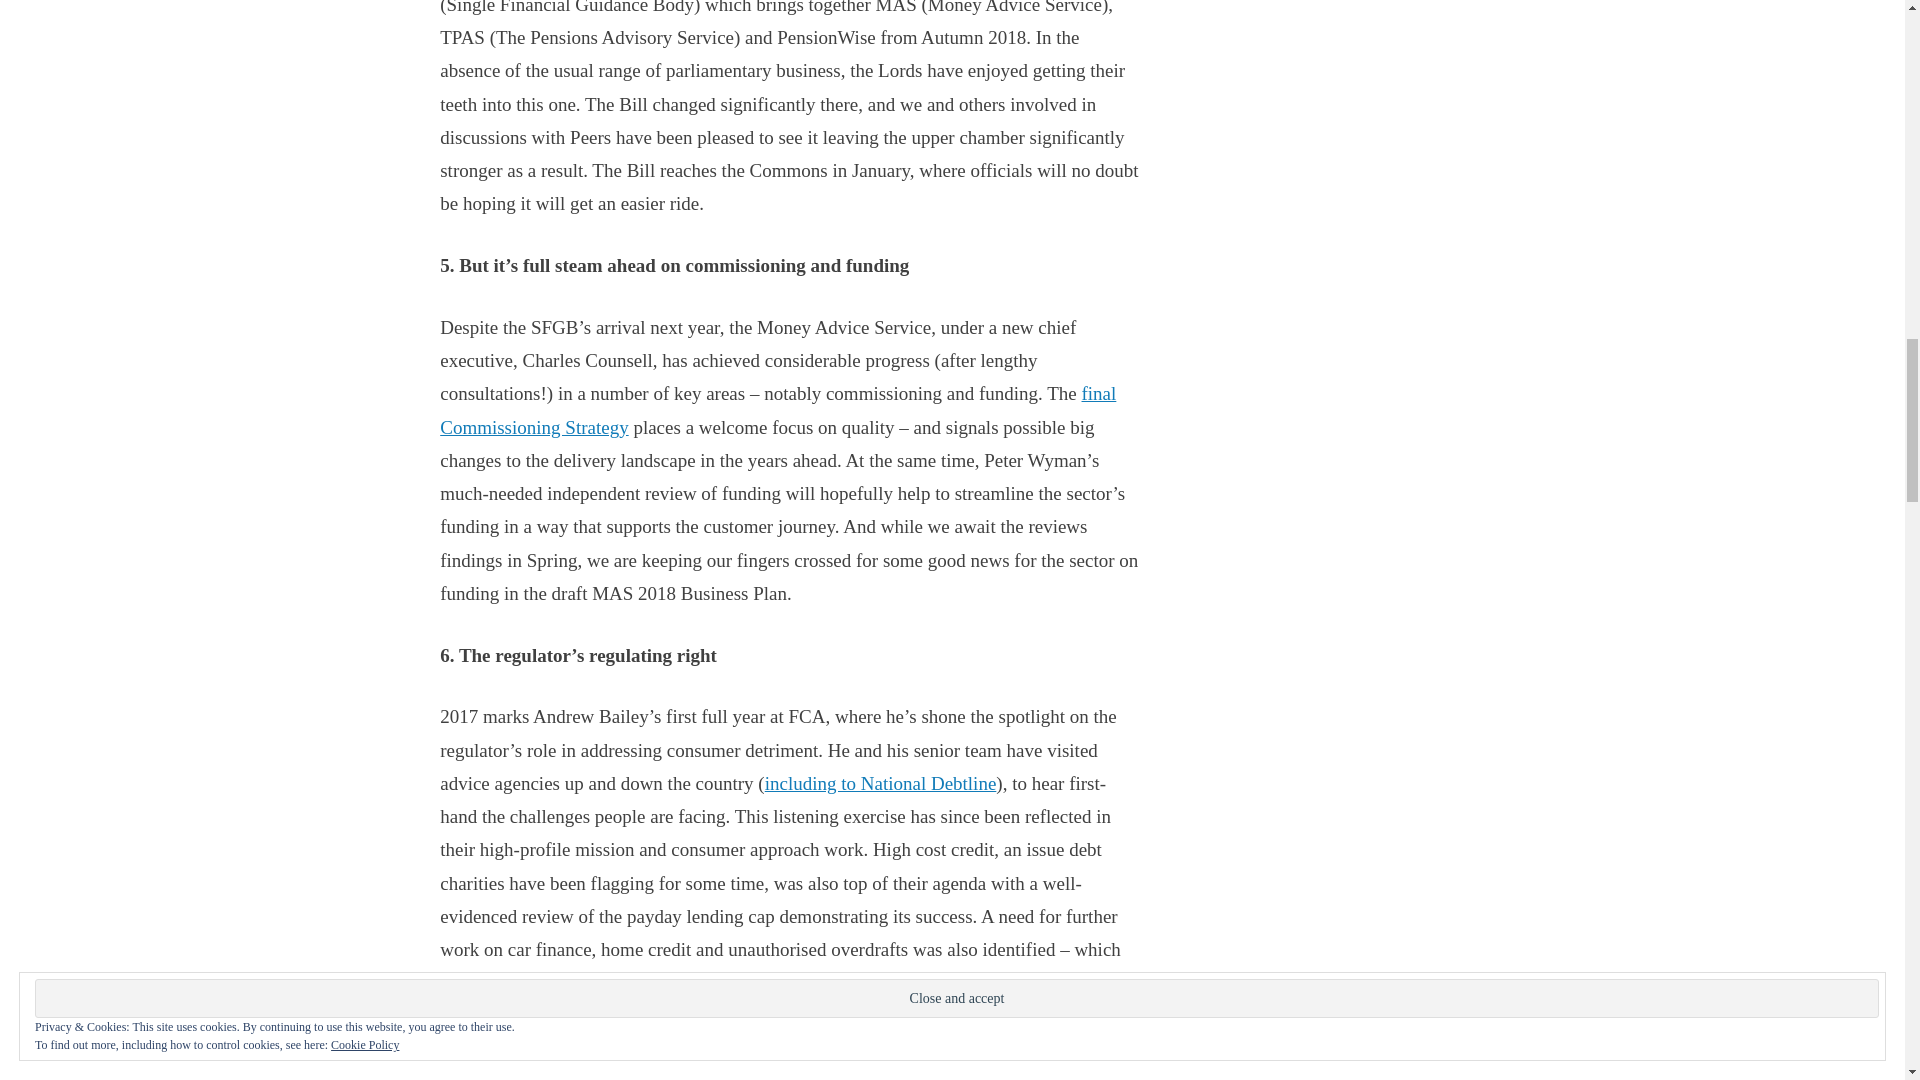 The height and width of the screenshot is (1080, 1920). I want to click on could go further, so click(1072, 1048).